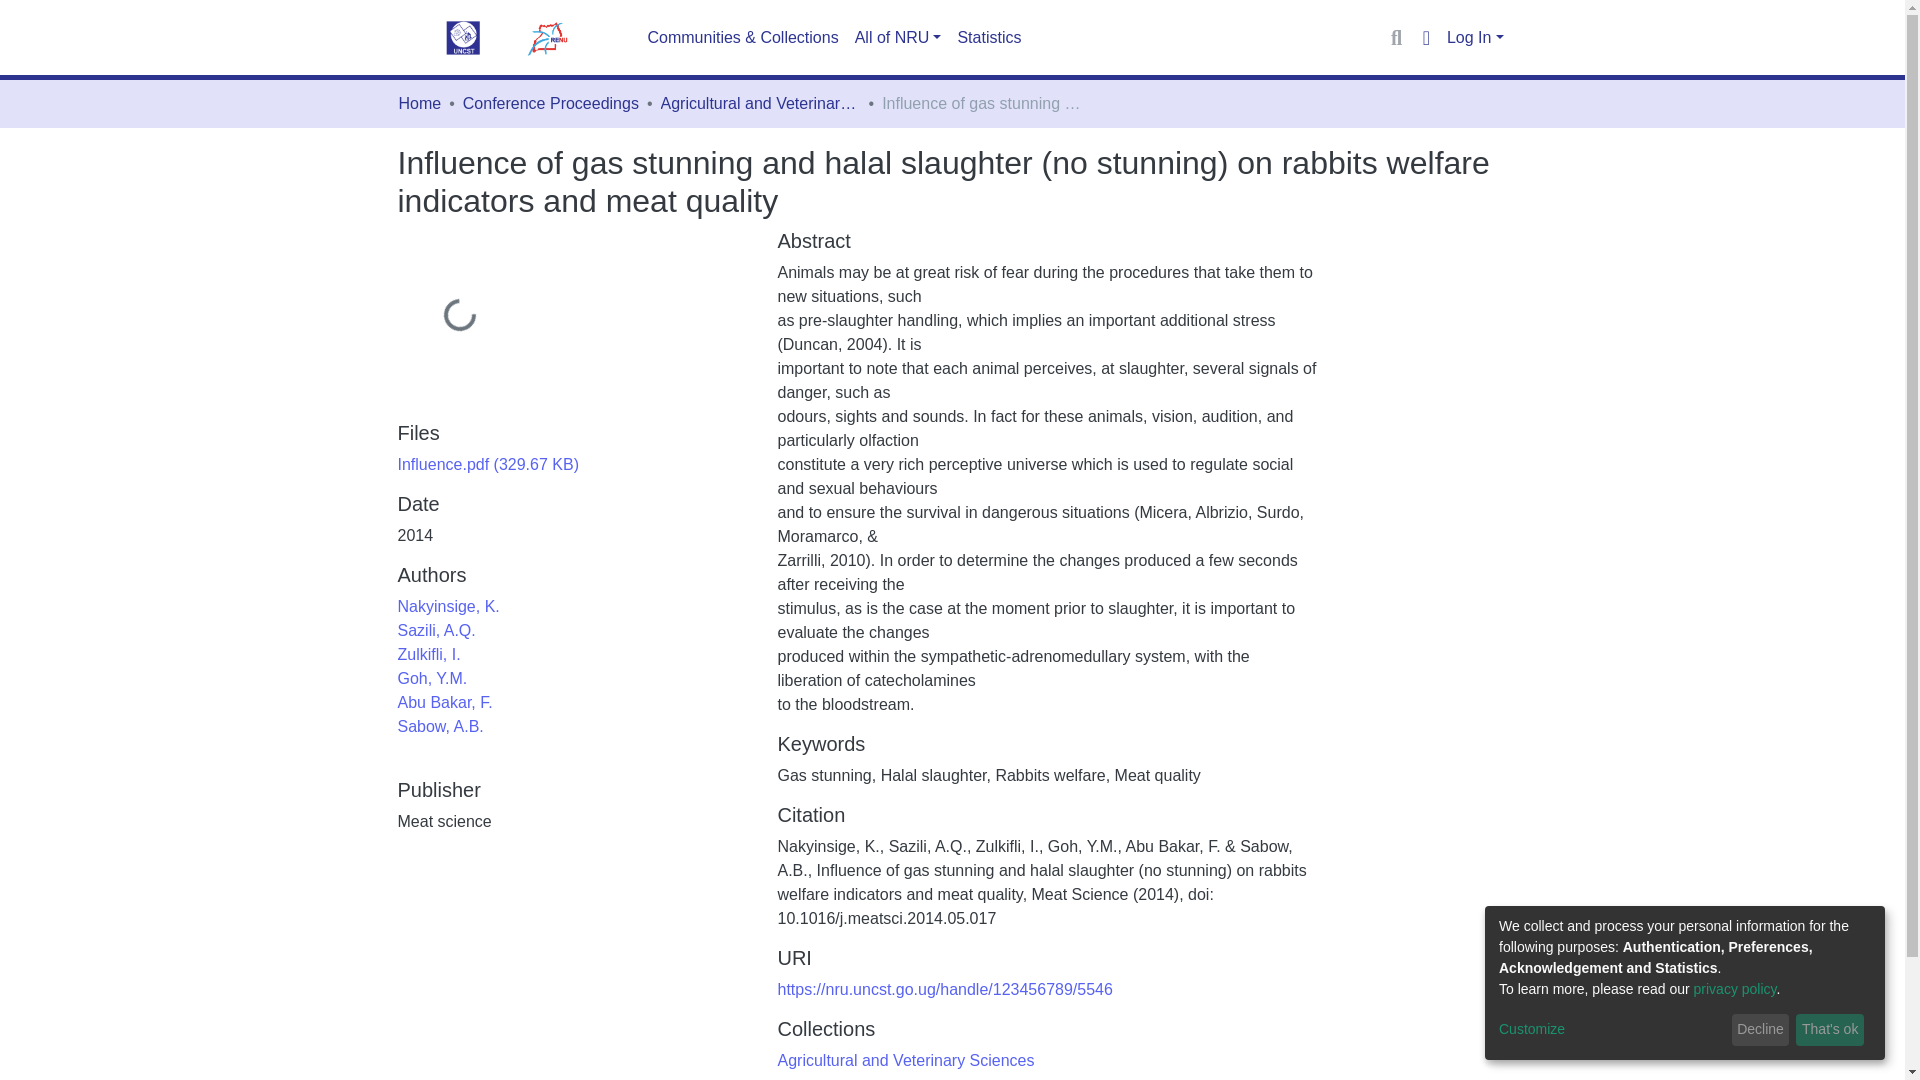  Describe the element at coordinates (1396, 37) in the screenshot. I see `Search` at that location.